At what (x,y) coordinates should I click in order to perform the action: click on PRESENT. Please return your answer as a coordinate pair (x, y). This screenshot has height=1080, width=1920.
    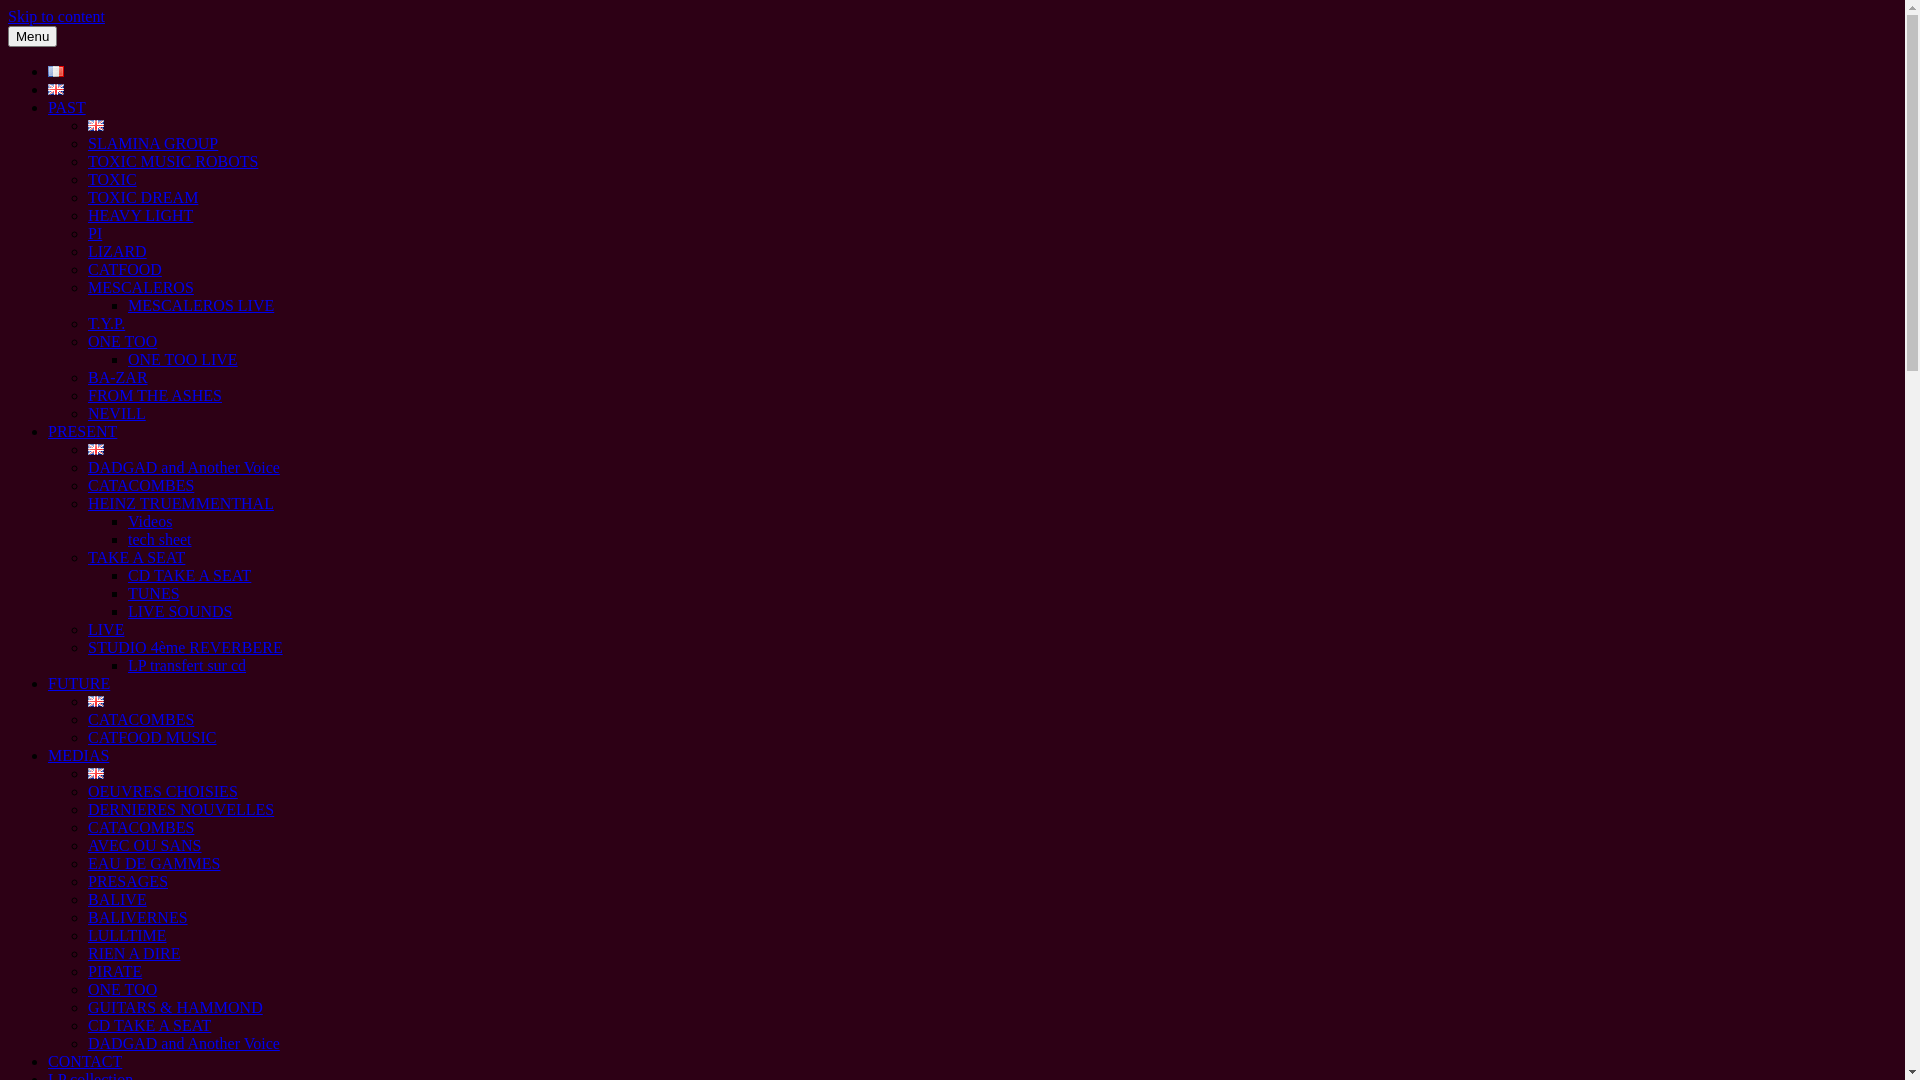
    Looking at the image, I should click on (82, 432).